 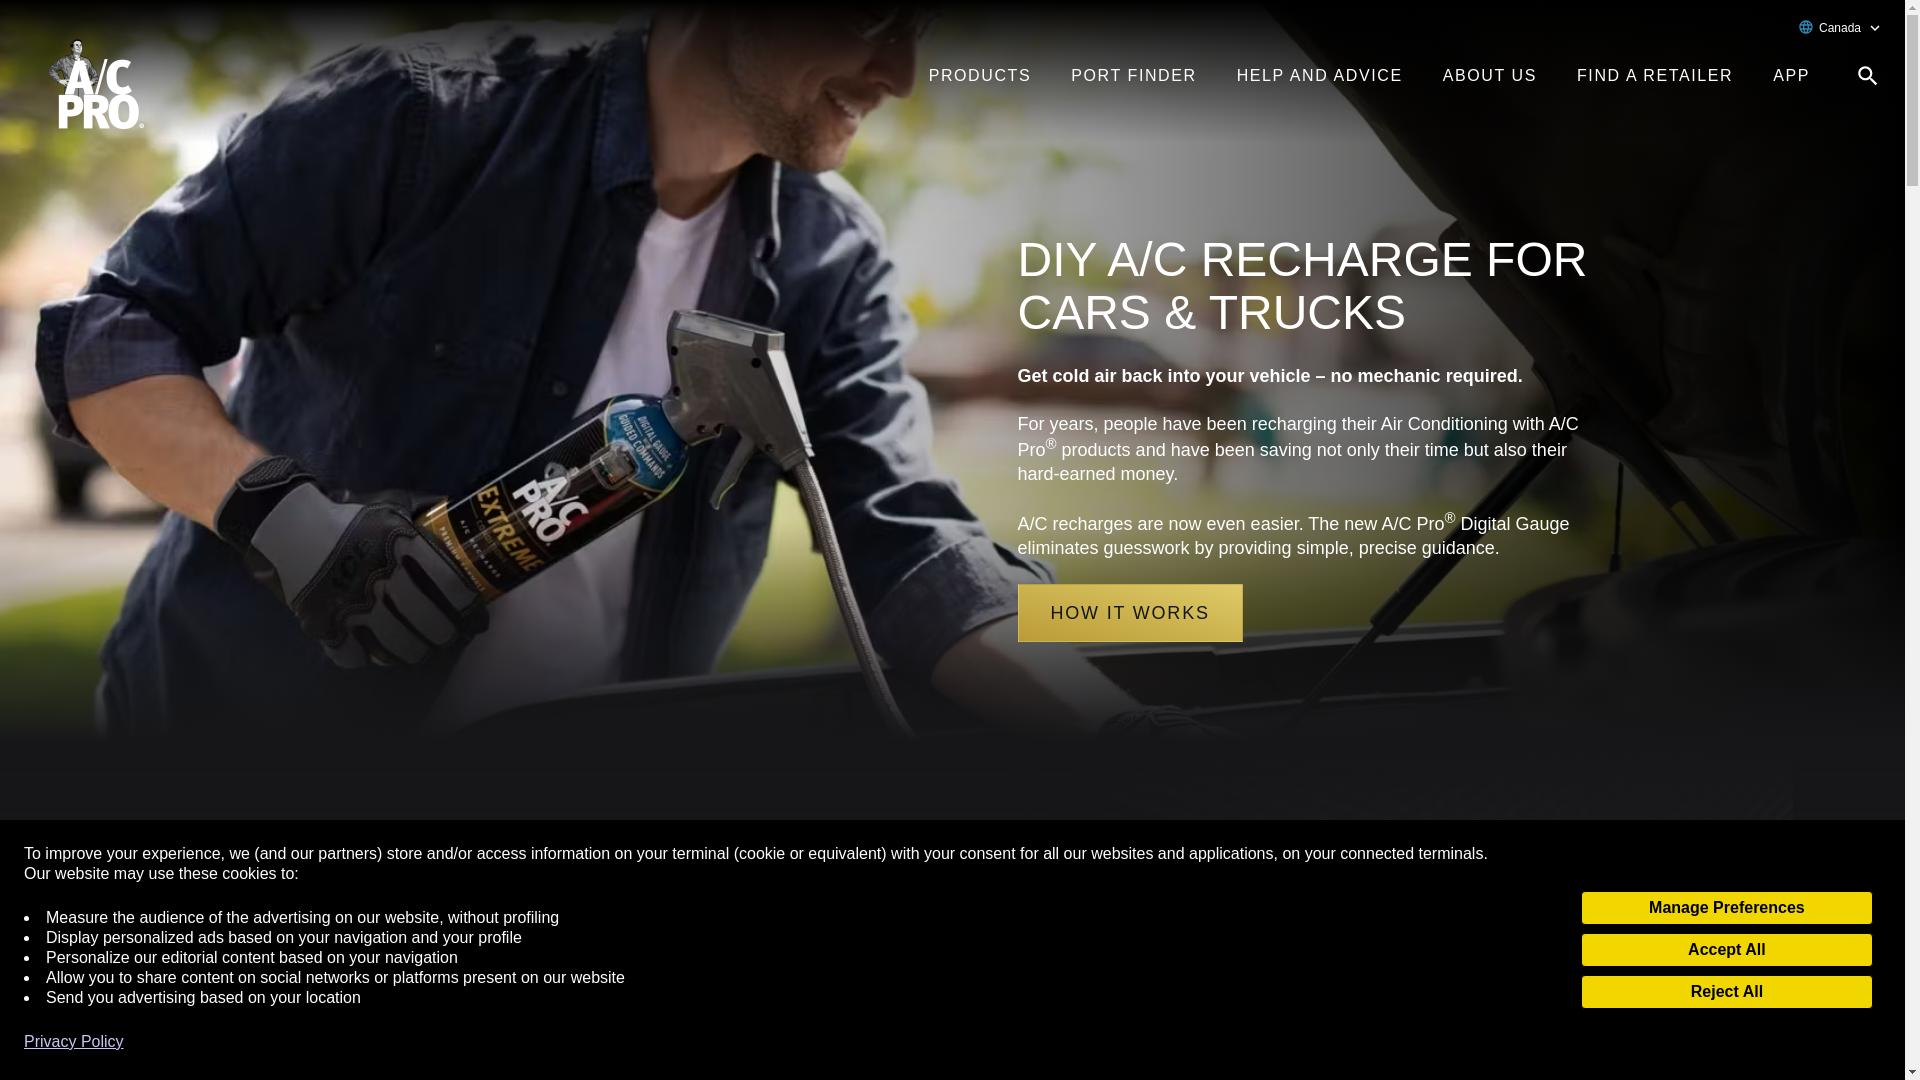 I want to click on PORT FINDER, so click(x=1133, y=76).